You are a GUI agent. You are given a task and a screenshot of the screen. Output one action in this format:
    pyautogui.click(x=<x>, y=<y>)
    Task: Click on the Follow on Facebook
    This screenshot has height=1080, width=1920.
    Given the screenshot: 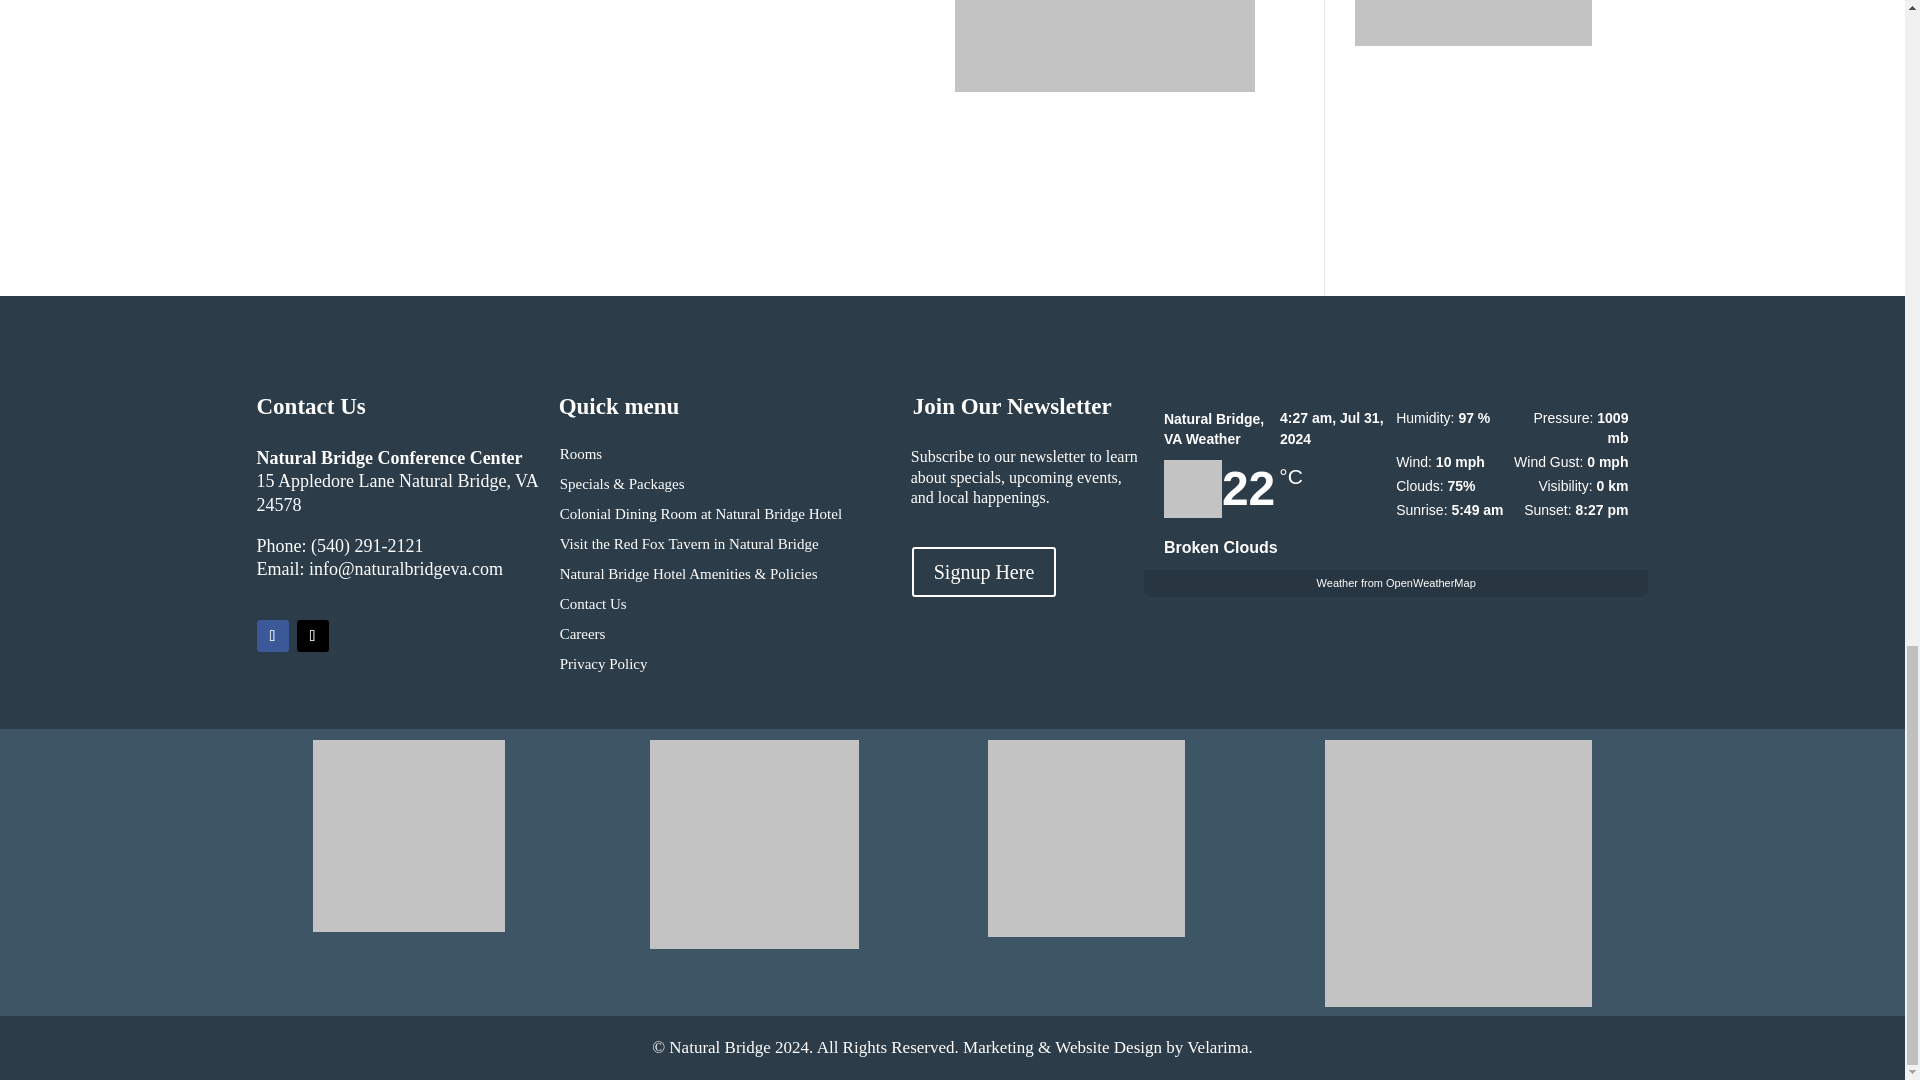 What is the action you would take?
    pyautogui.click(x=272, y=636)
    